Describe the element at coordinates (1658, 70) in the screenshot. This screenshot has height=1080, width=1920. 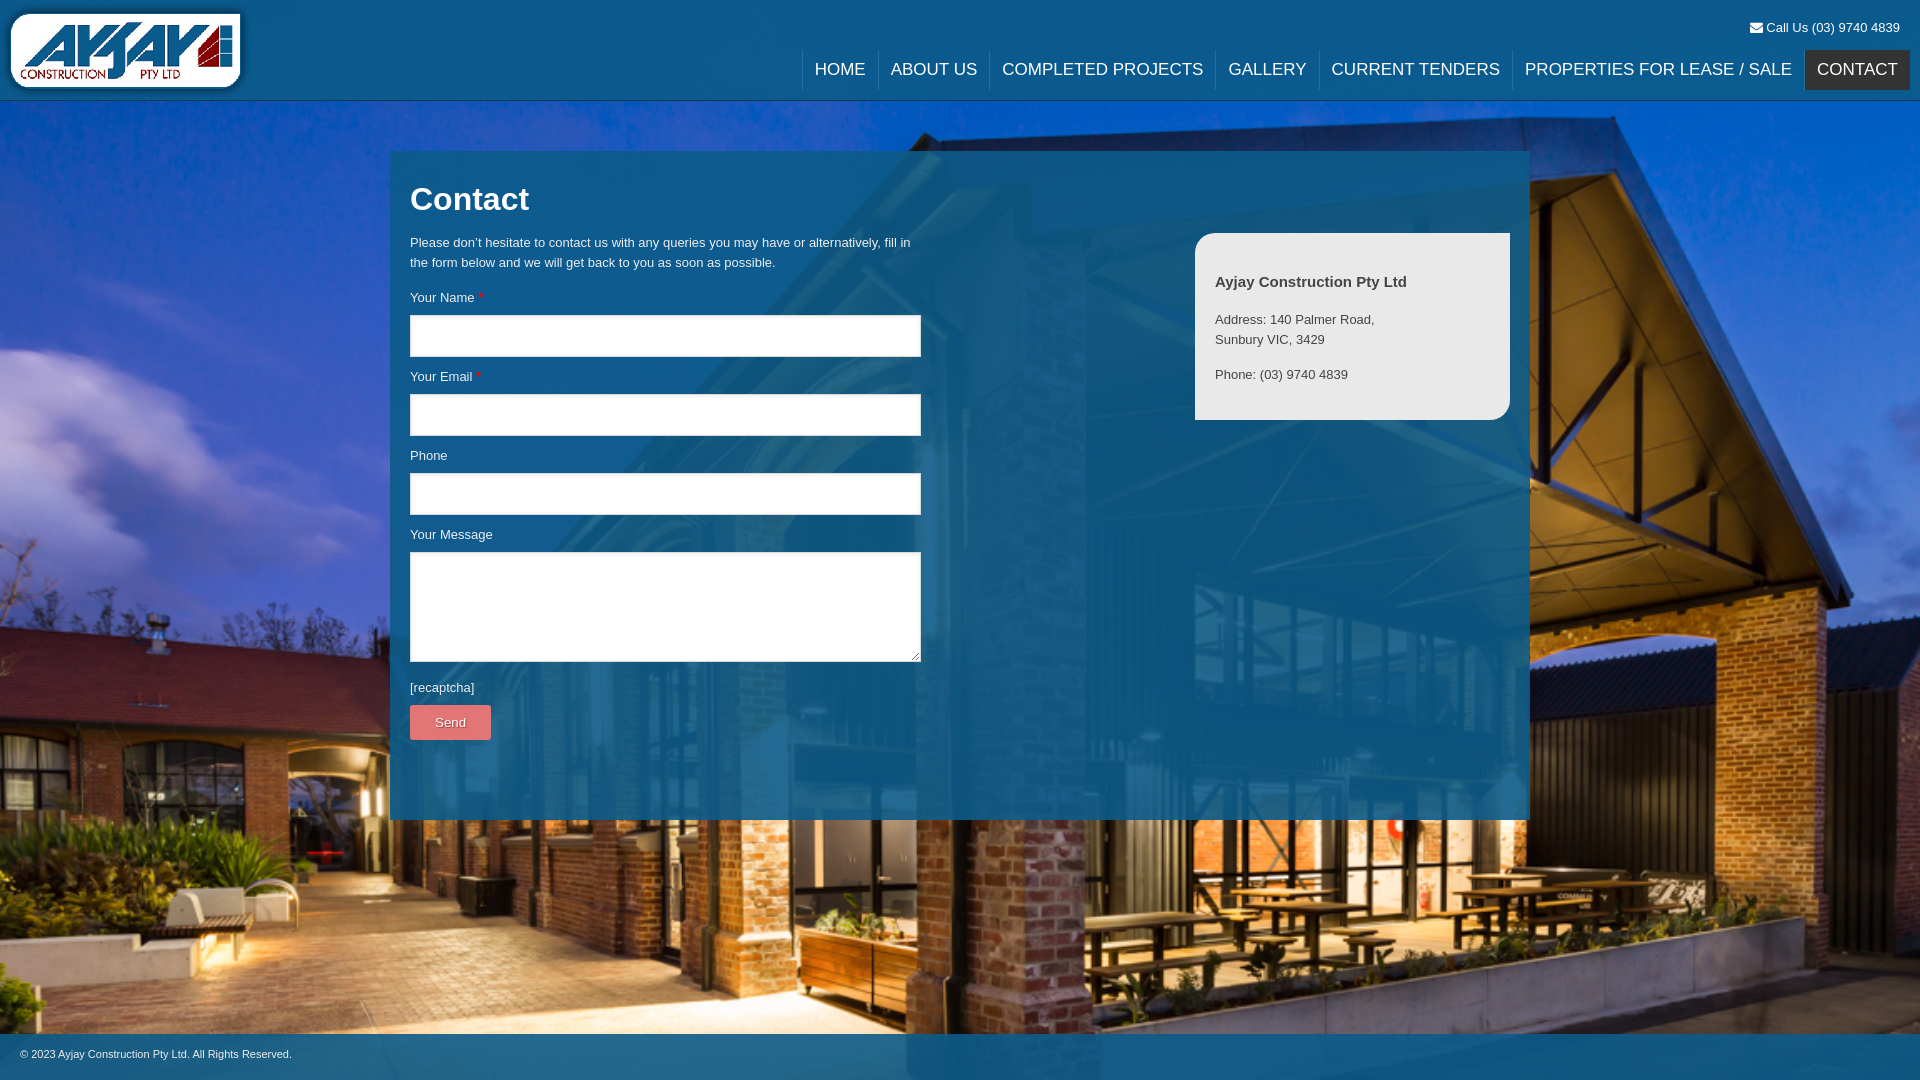
I see `PROPERTIES FOR LEASE / SALE` at that location.